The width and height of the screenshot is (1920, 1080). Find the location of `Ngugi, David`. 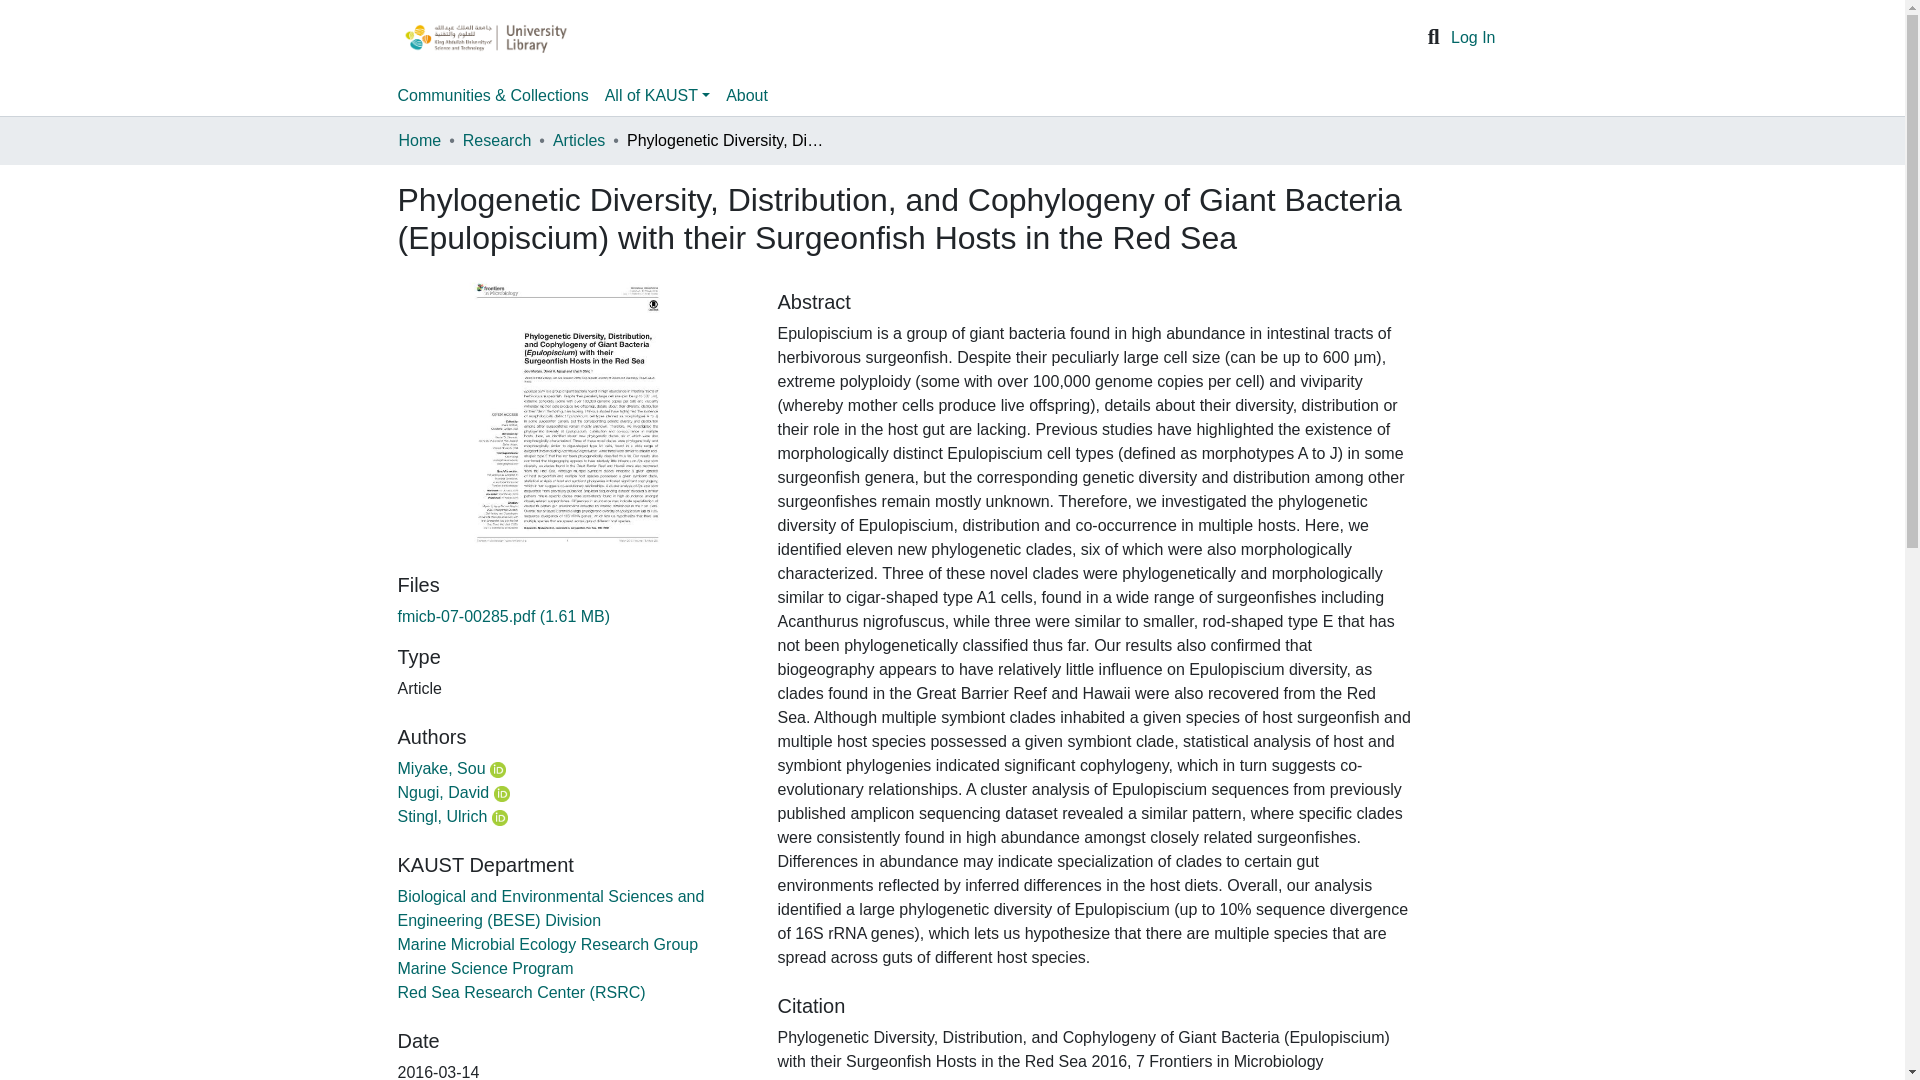

Ngugi, David is located at coordinates (443, 792).